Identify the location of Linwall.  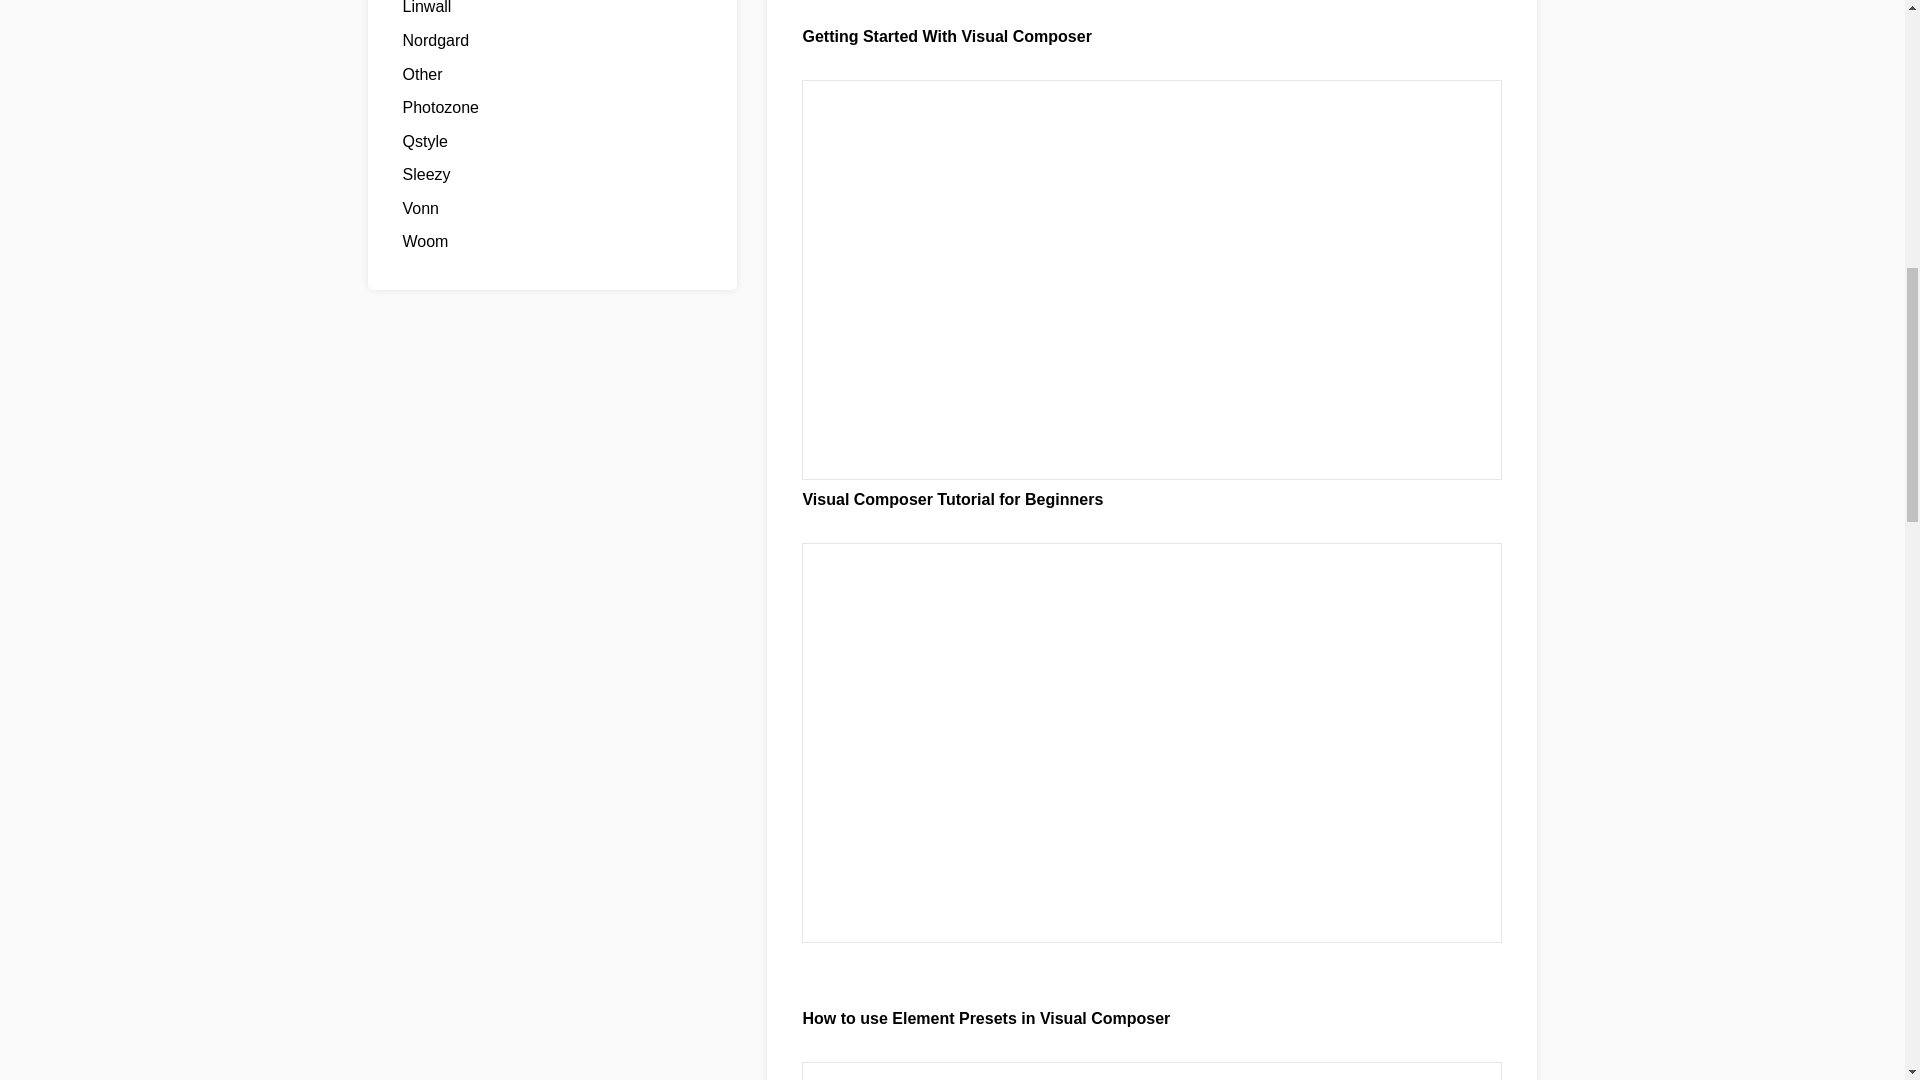
(426, 8).